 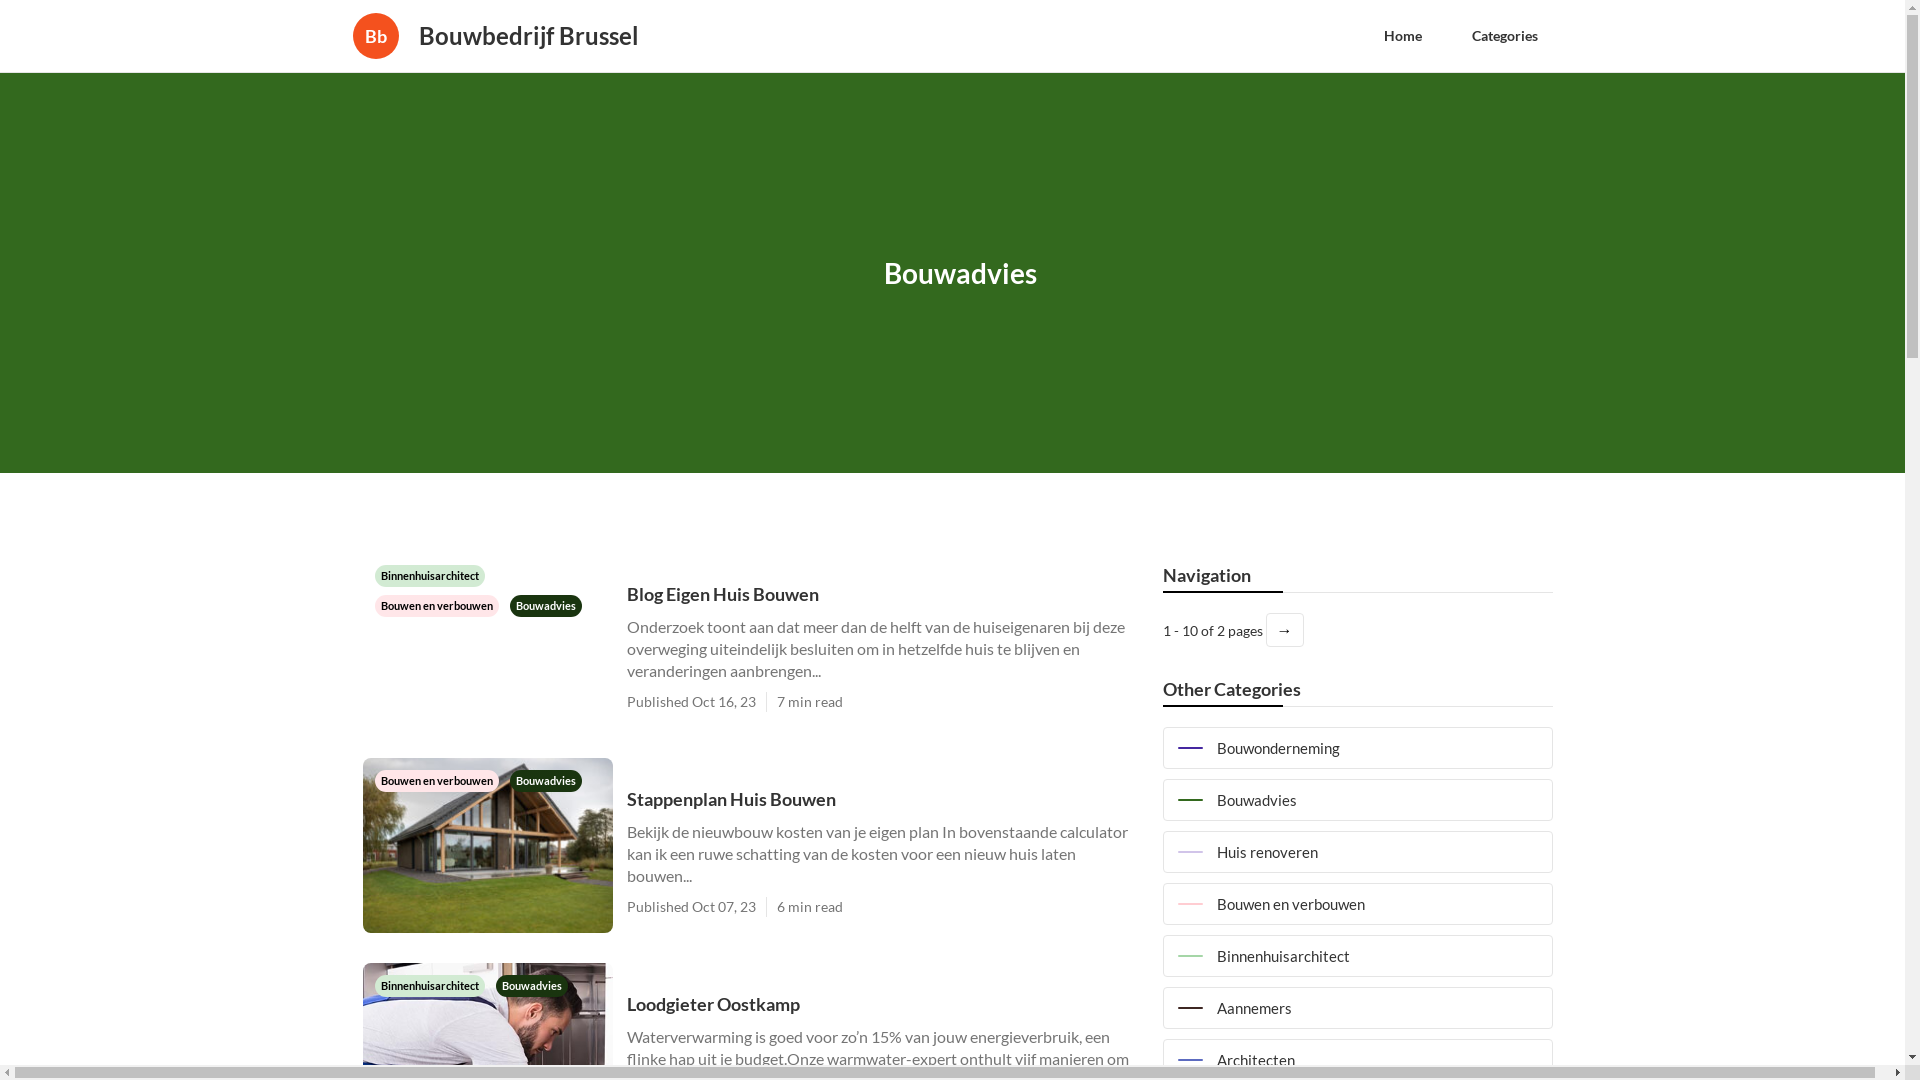 I want to click on Categories, so click(x=1504, y=36).